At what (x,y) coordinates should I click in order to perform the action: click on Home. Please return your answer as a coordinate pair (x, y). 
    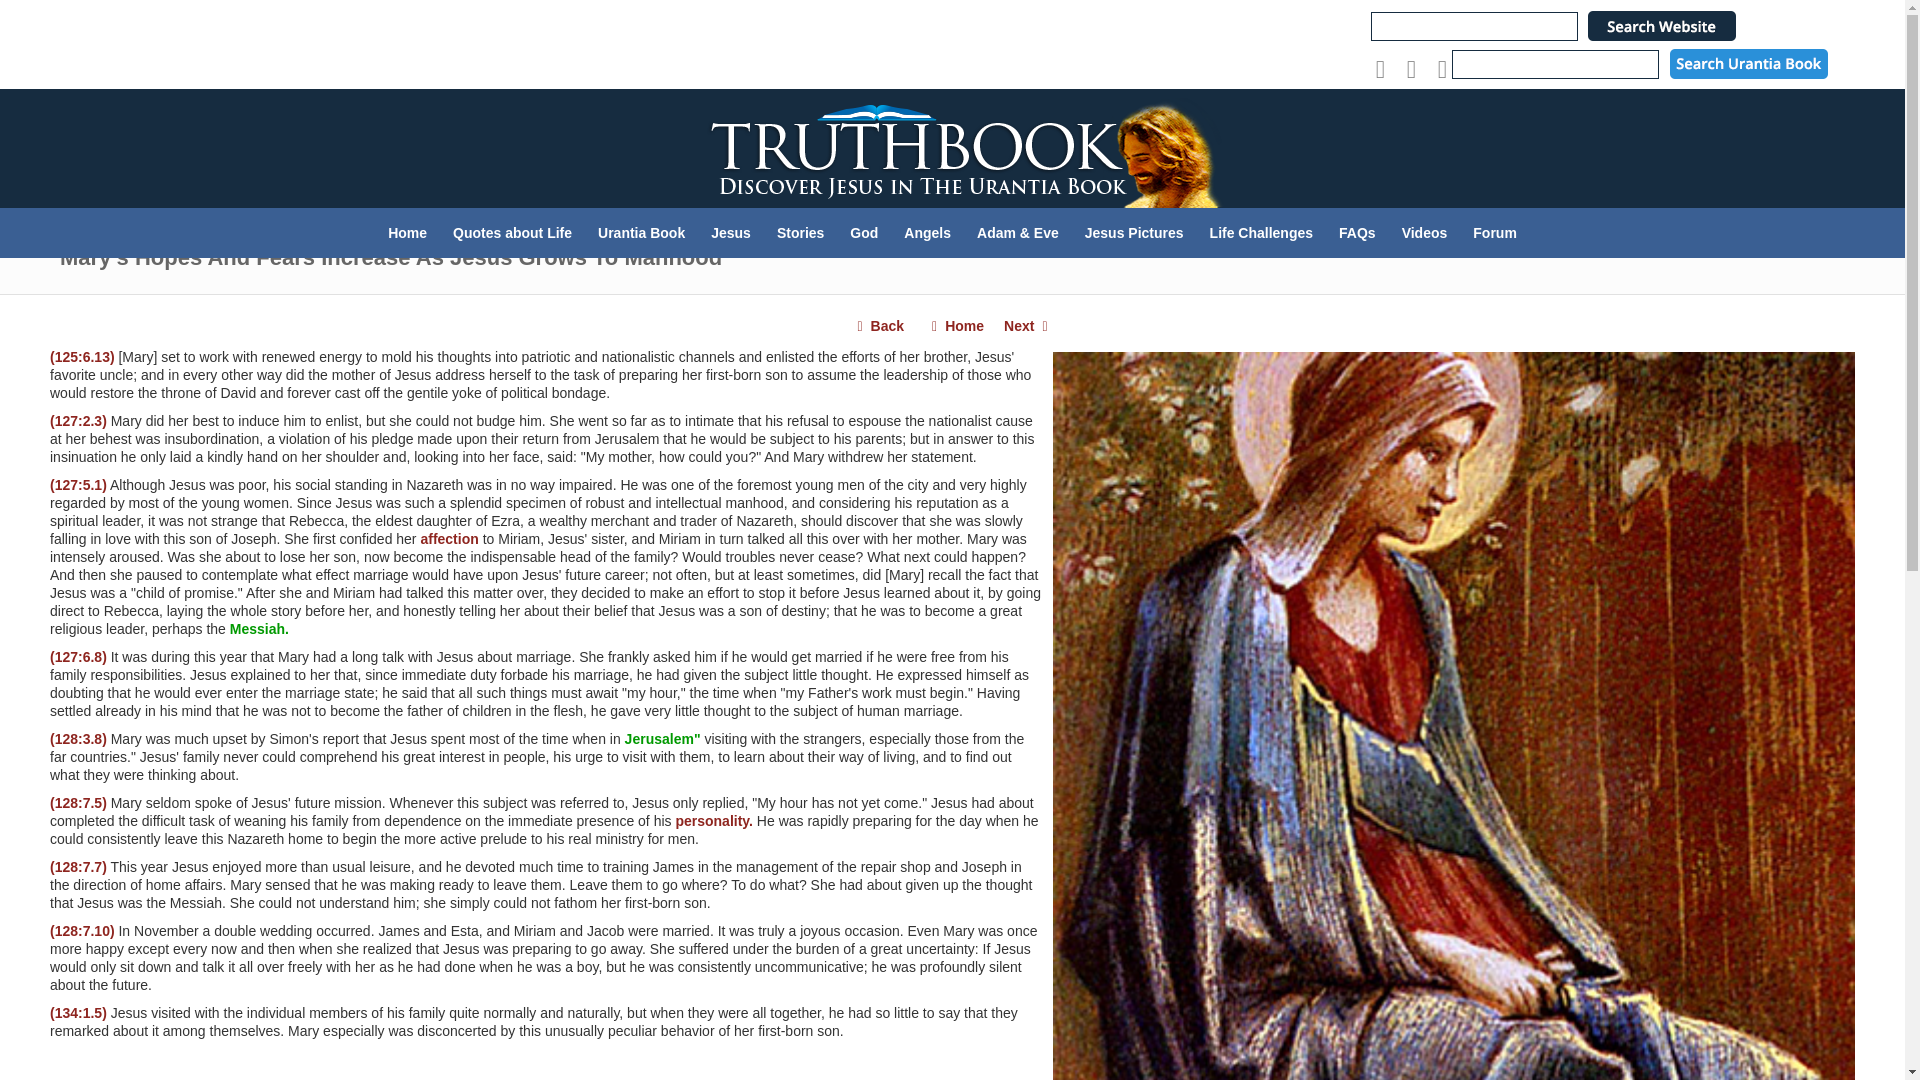
    Looking at the image, I should click on (406, 233).